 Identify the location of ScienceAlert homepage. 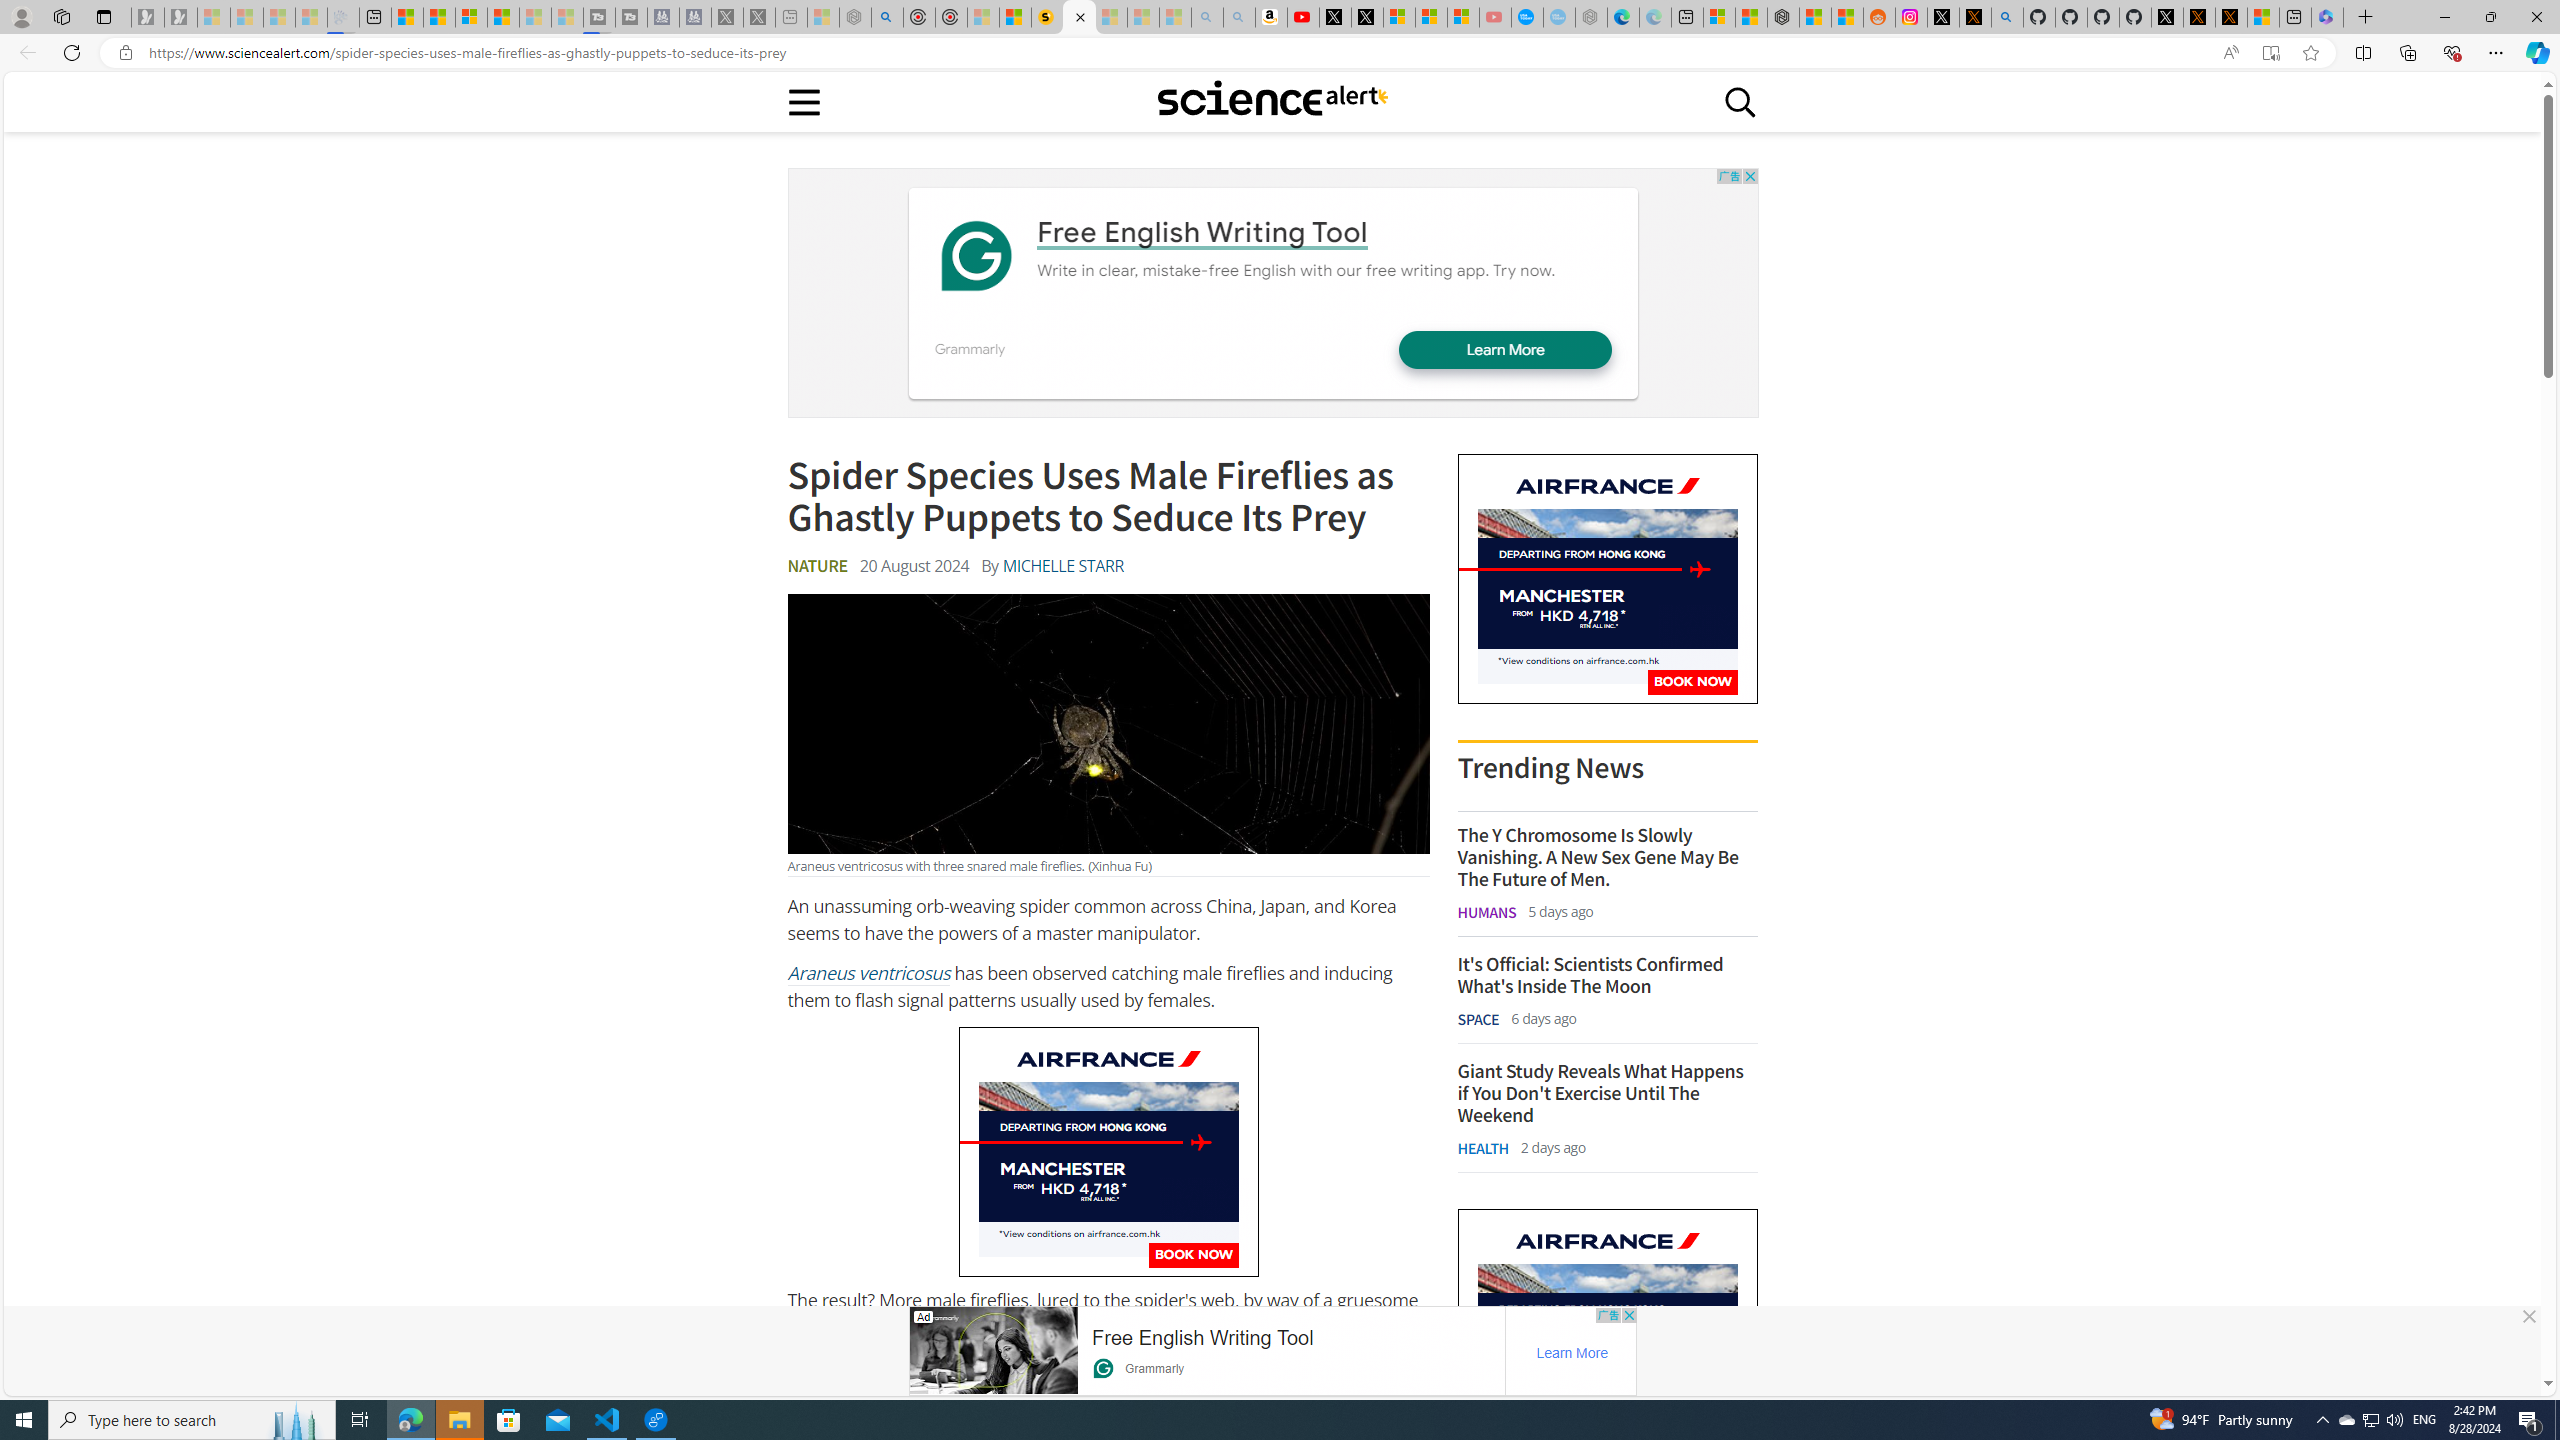
(1272, 101).